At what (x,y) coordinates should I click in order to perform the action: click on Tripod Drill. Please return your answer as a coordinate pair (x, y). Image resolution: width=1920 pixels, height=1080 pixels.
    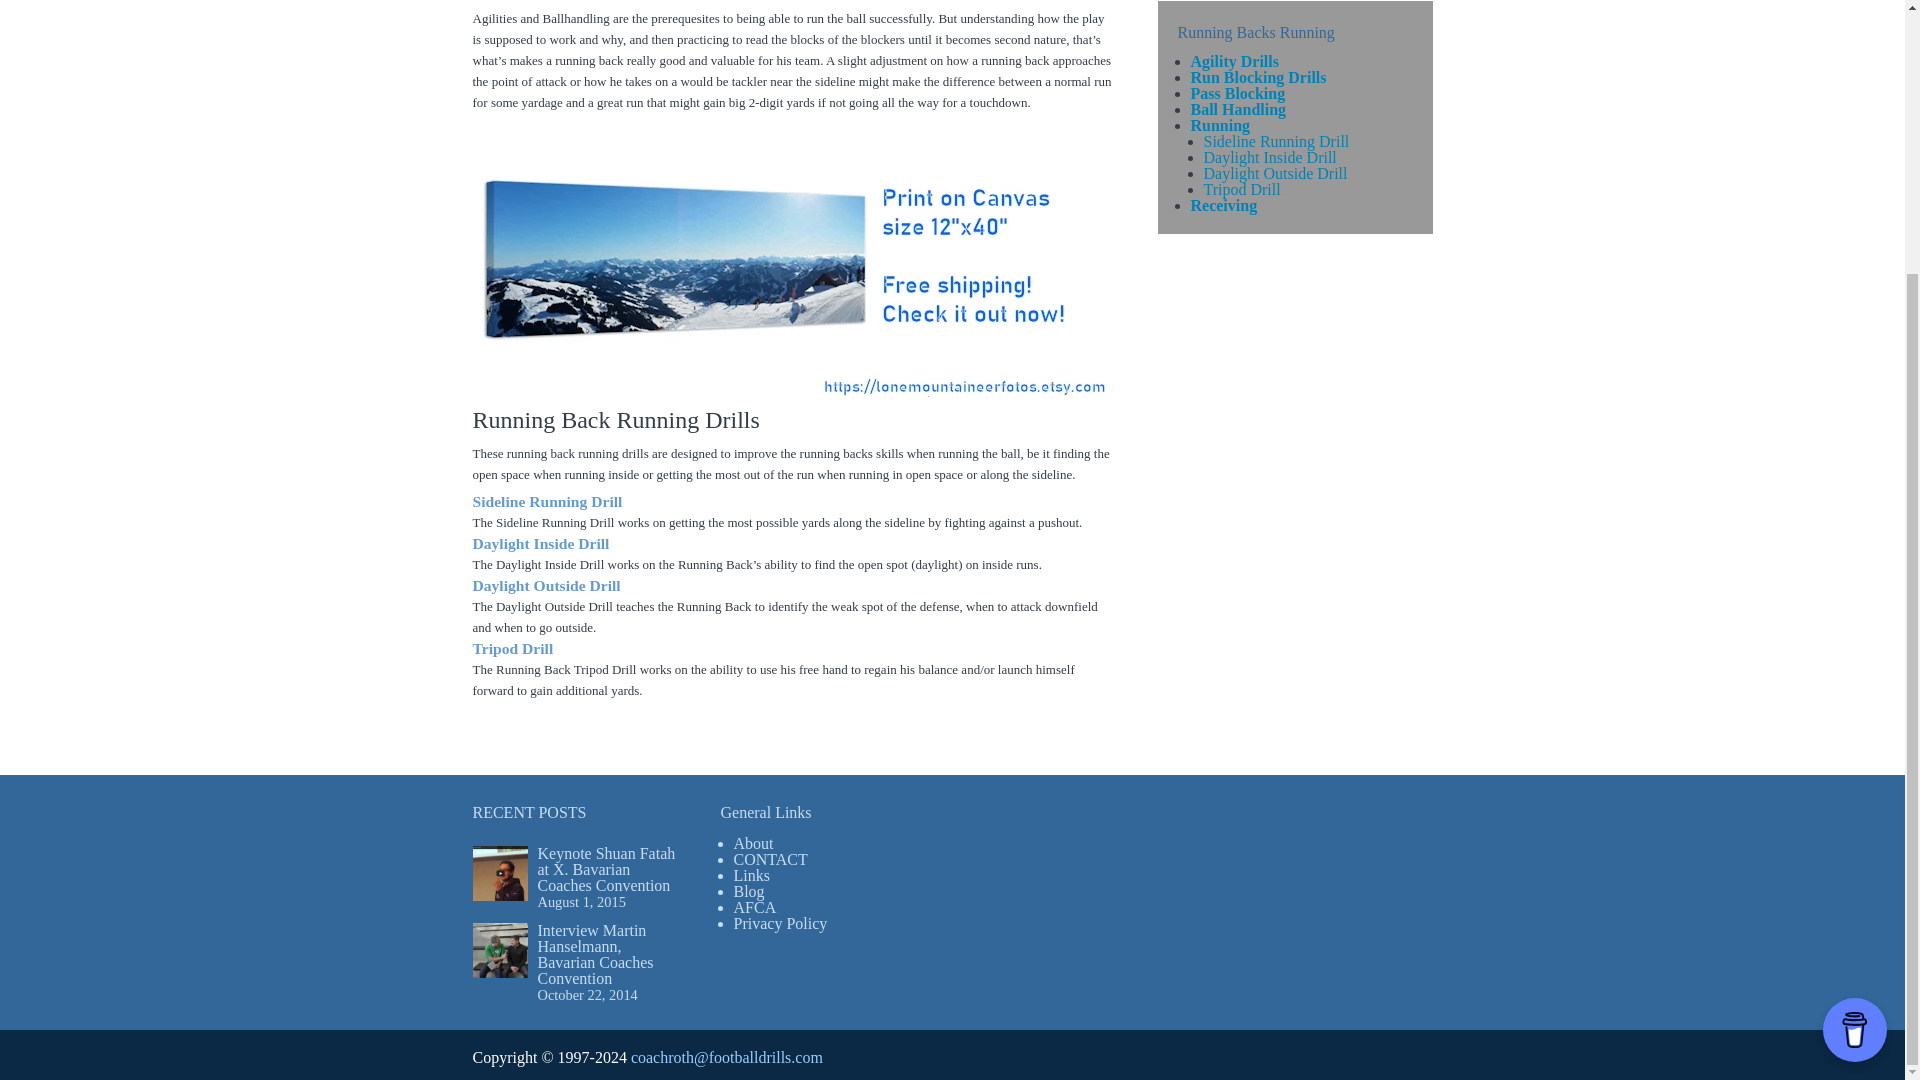
    Looking at the image, I should click on (1242, 189).